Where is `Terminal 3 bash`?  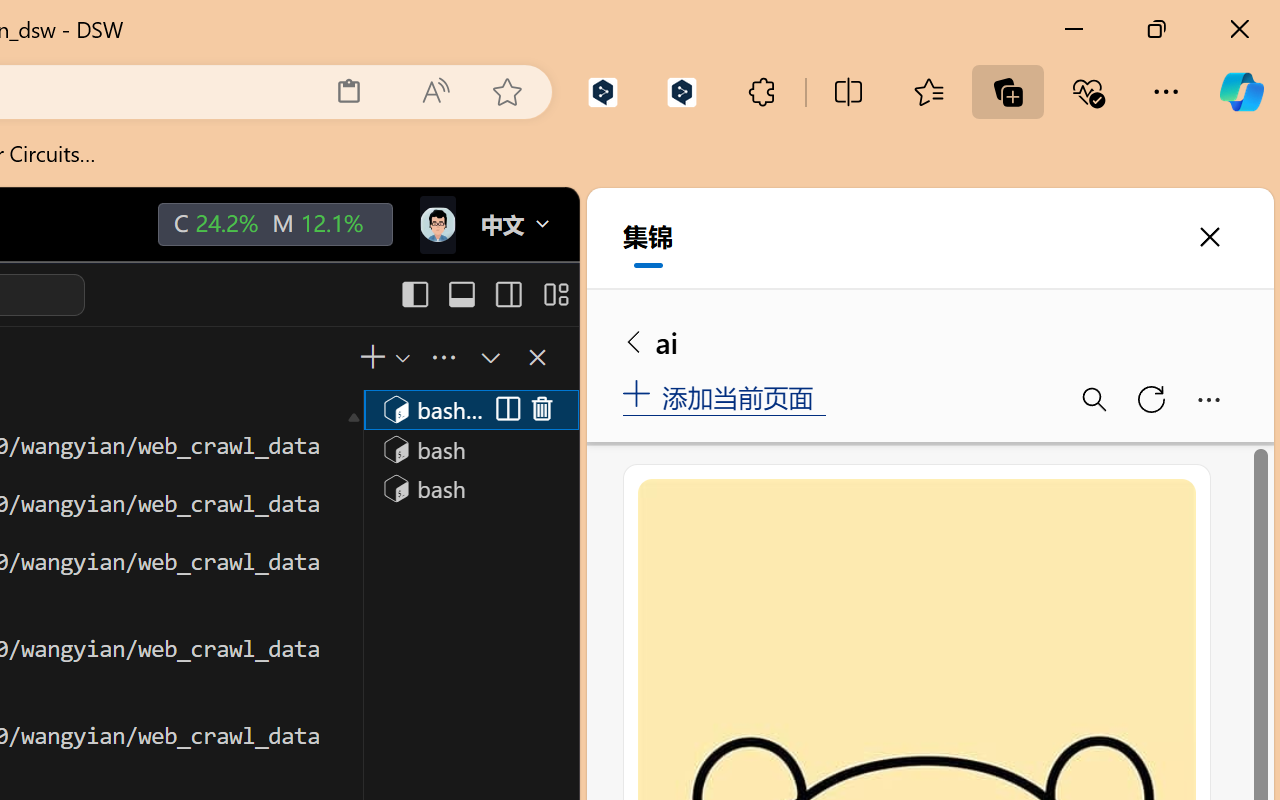
Terminal 3 bash is located at coordinates (470, 488).